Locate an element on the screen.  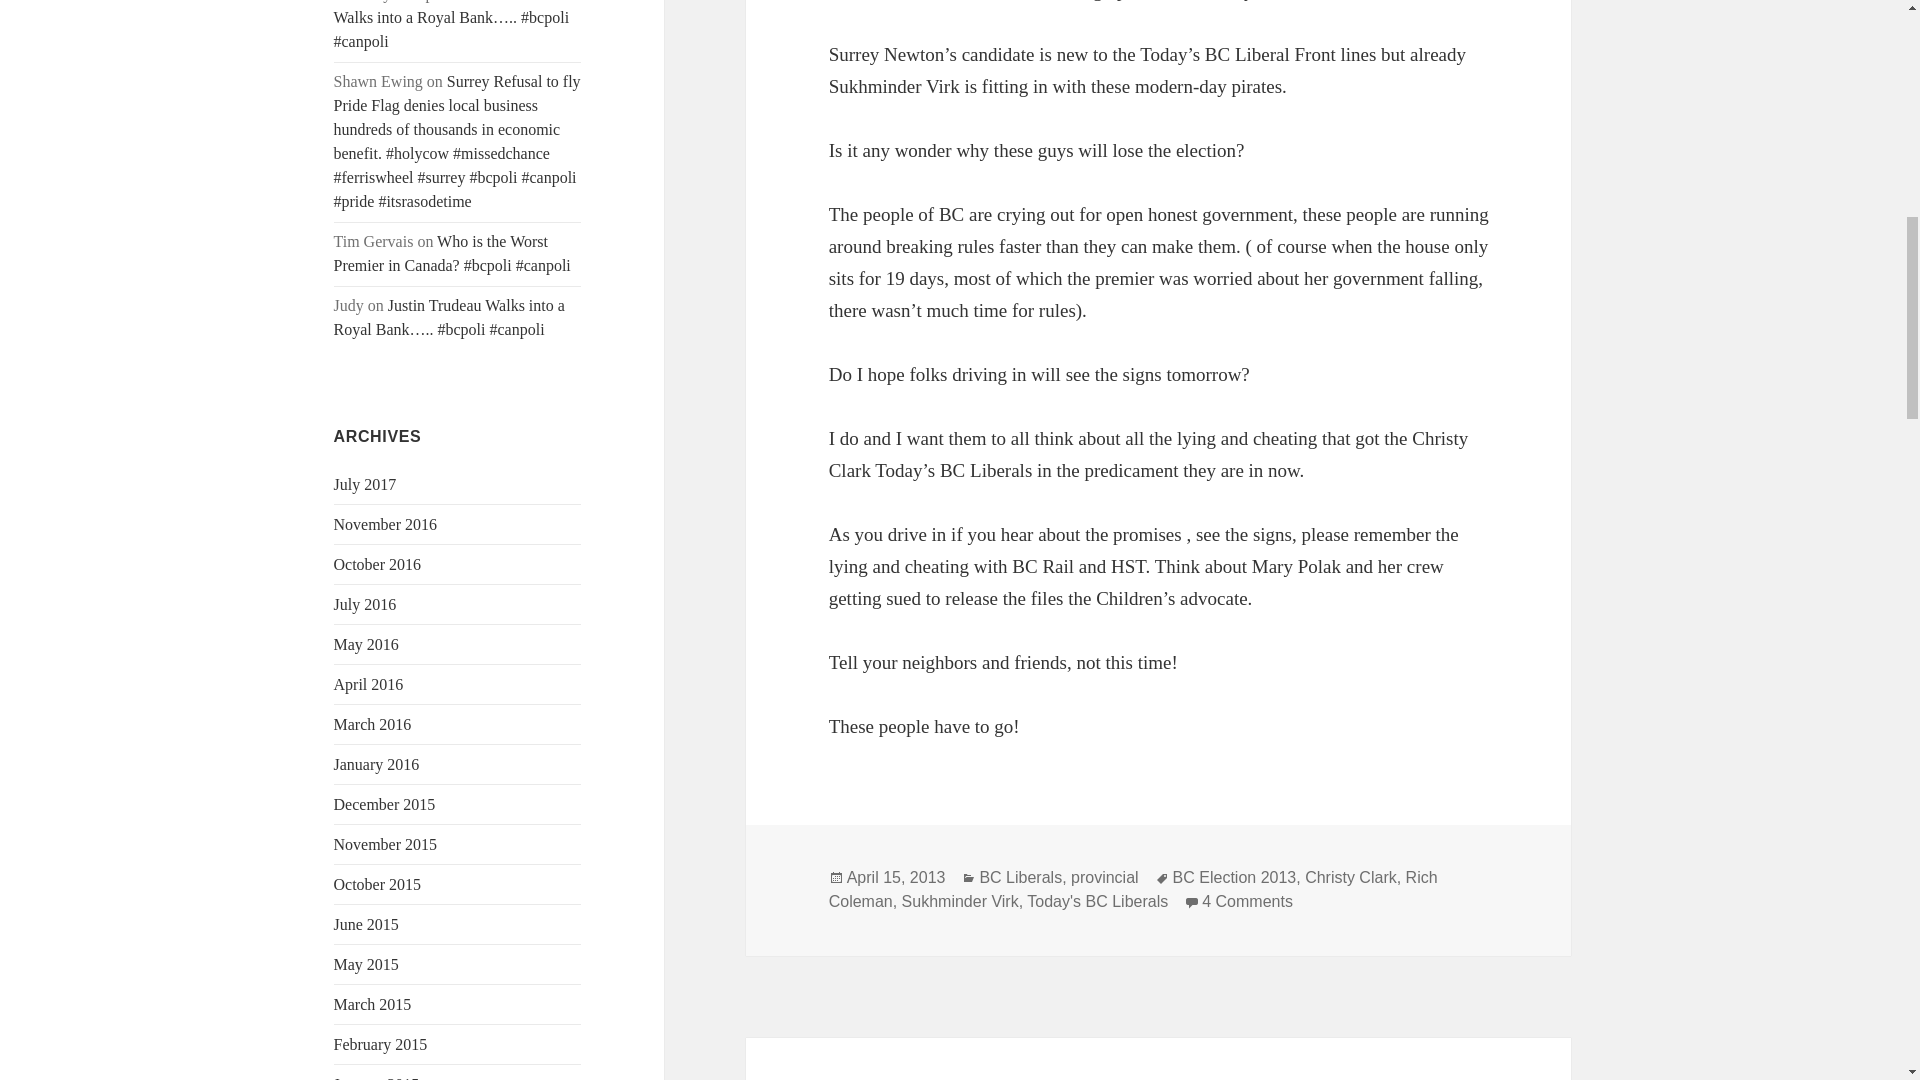
December 2015 is located at coordinates (384, 804).